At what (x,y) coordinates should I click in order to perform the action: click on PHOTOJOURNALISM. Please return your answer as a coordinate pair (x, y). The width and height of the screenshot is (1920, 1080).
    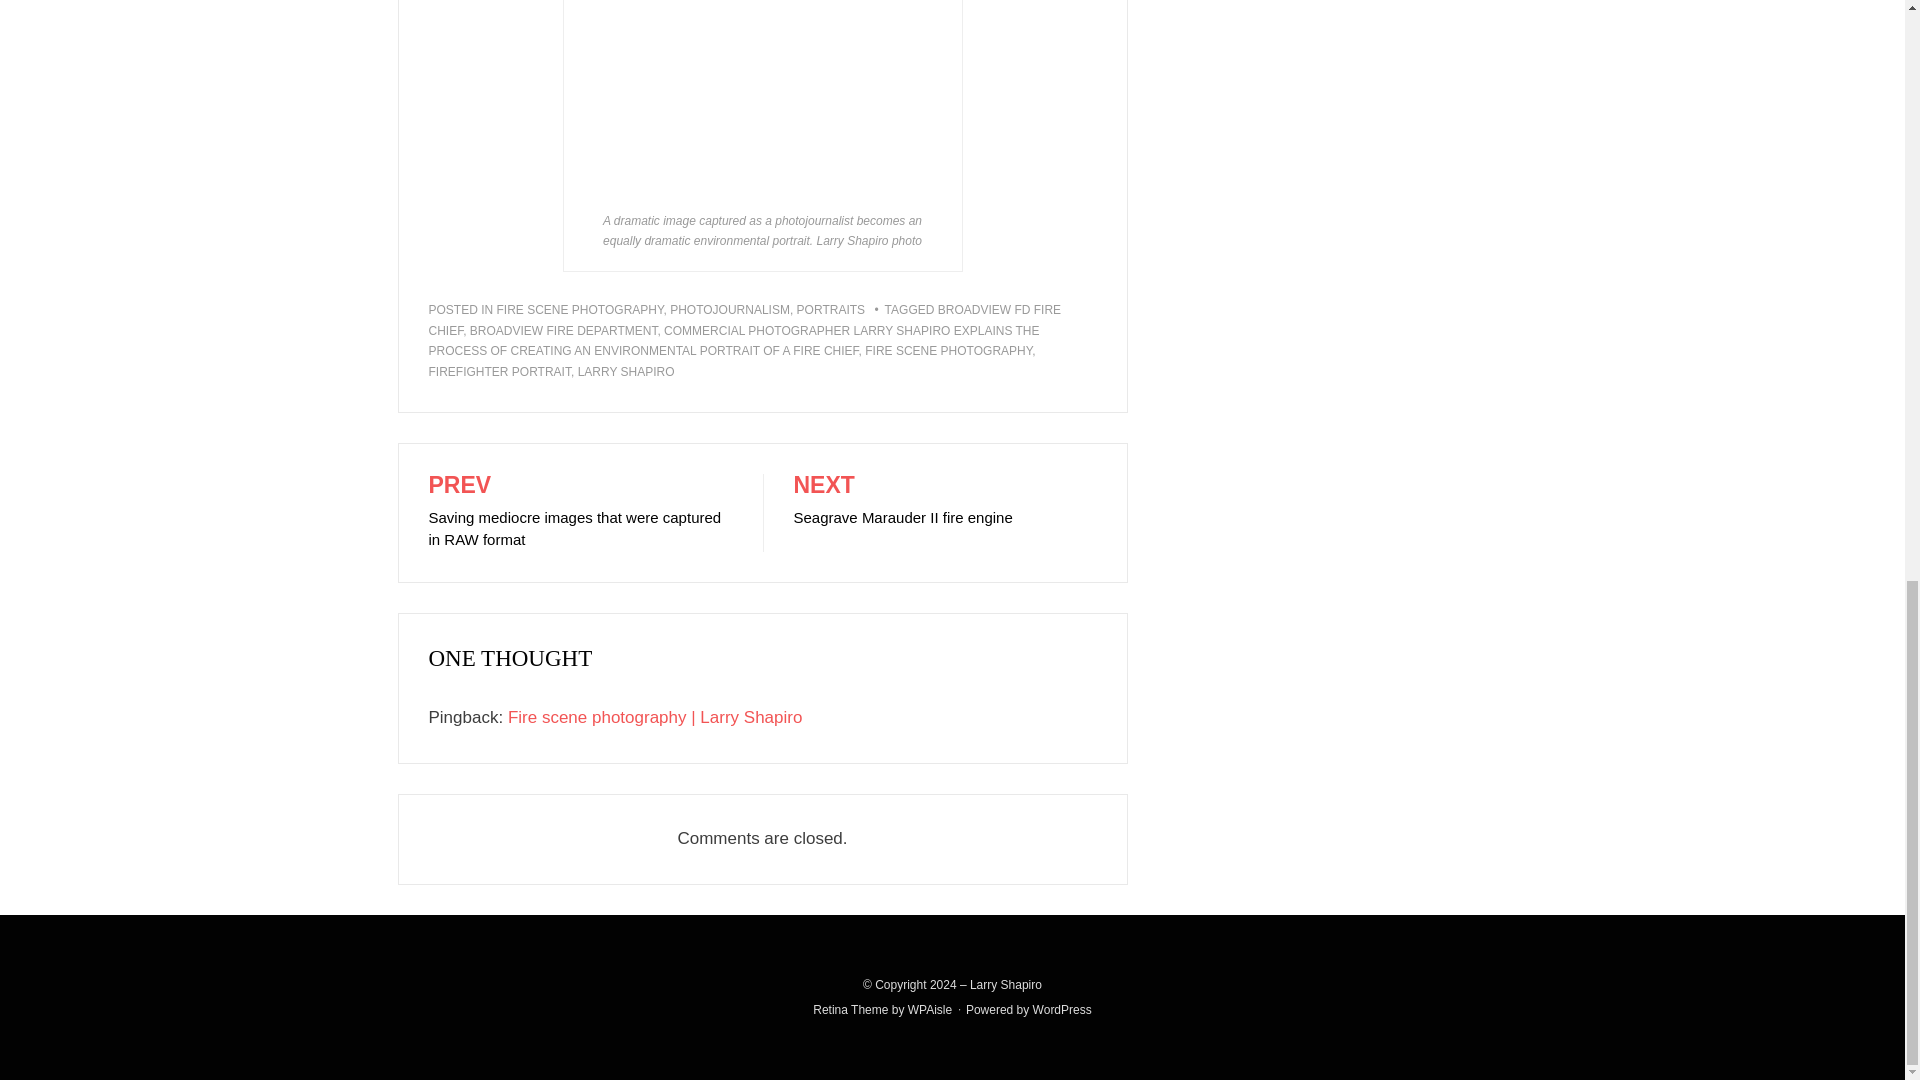
    Looking at the image, I should click on (730, 310).